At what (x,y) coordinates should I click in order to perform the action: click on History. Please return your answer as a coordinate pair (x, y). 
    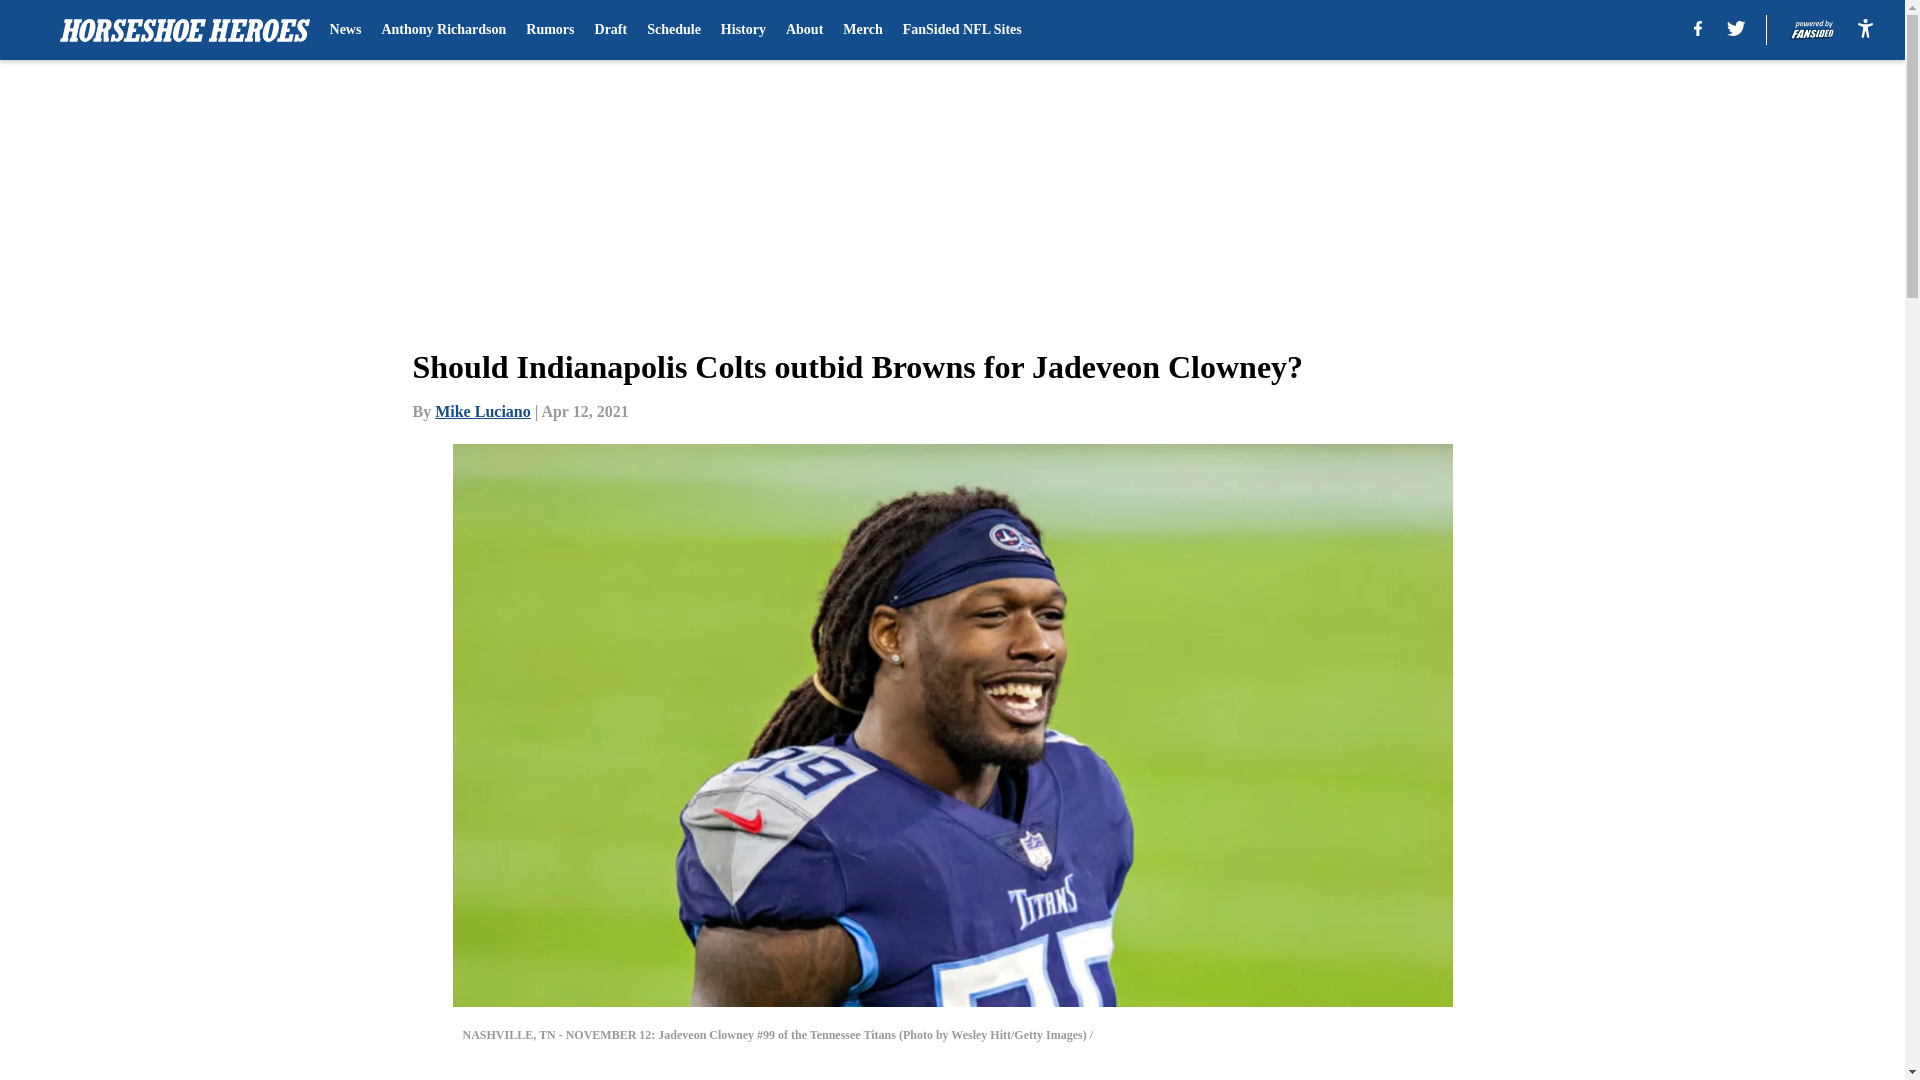
    Looking at the image, I should click on (744, 30).